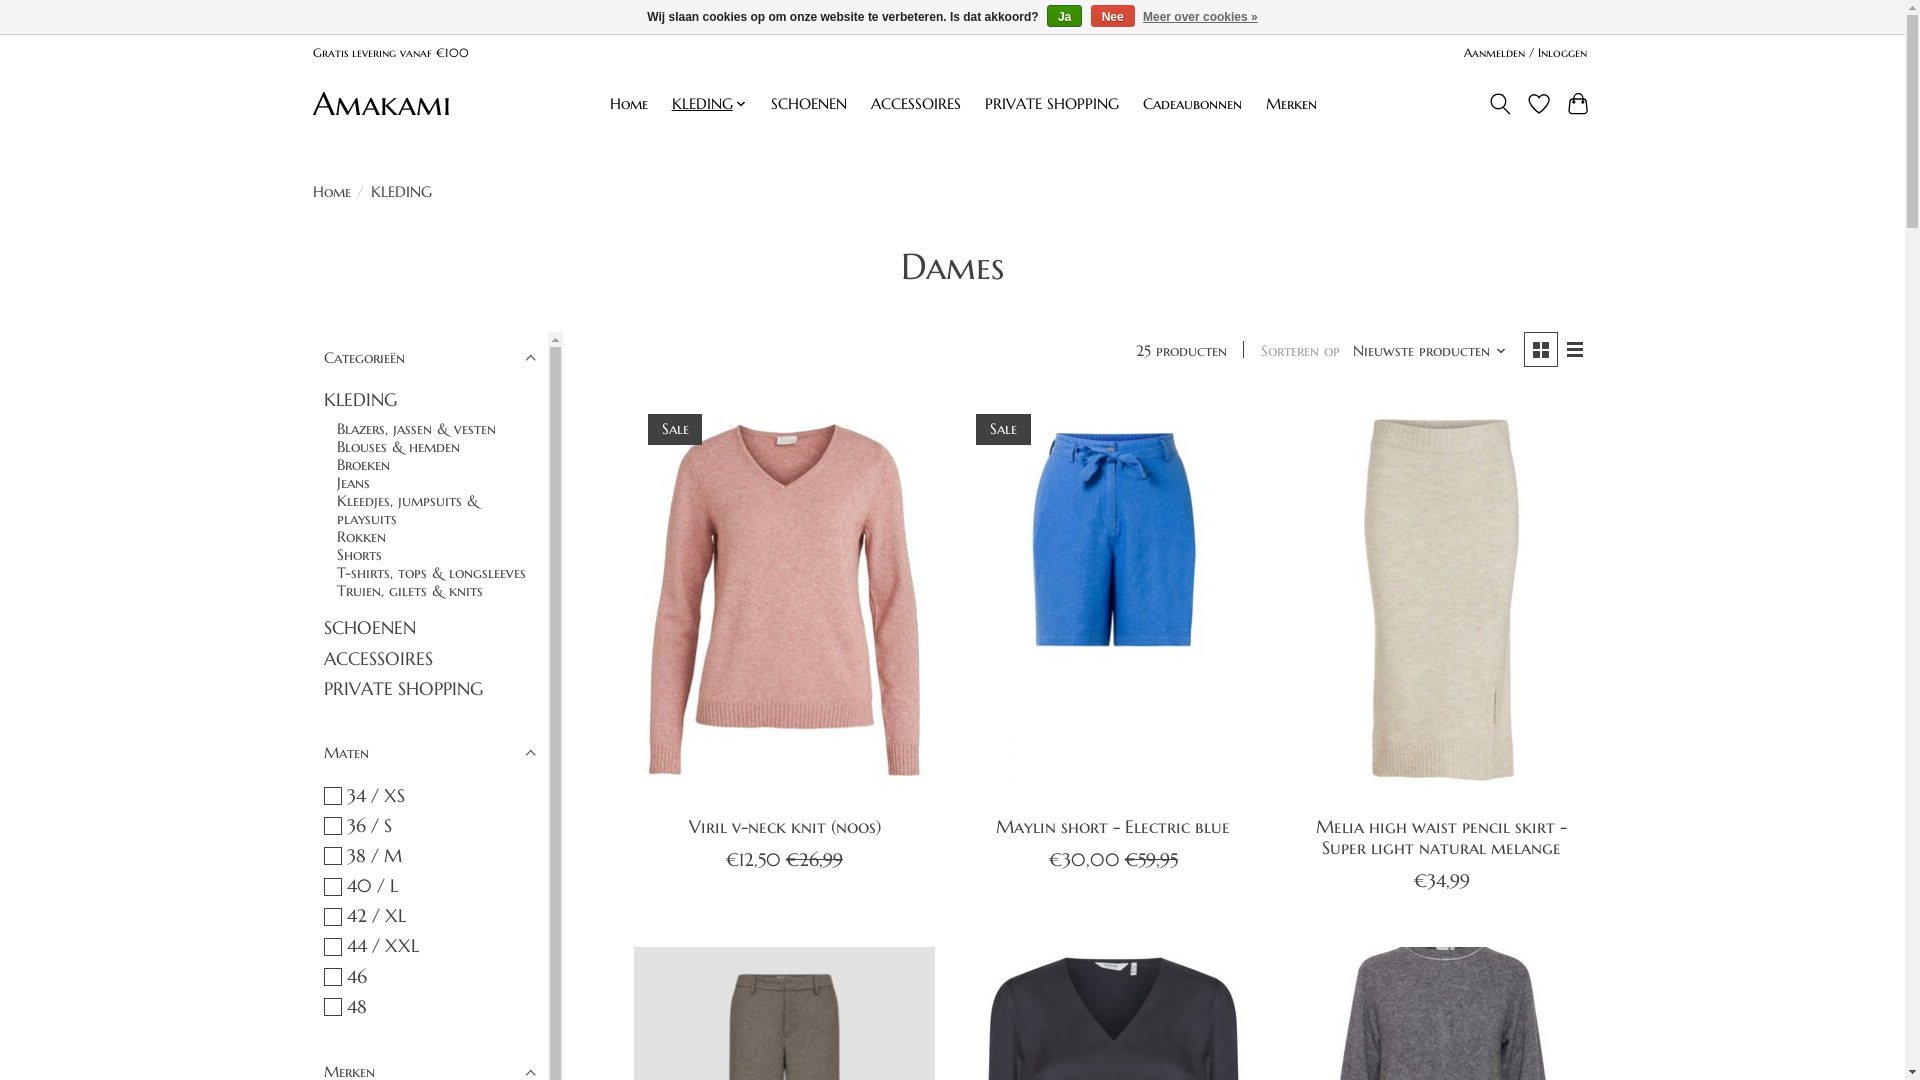 The height and width of the screenshot is (1080, 1920). Describe the element at coordinates (381, 104) in the screenshot. I see `Amakami` at that location.